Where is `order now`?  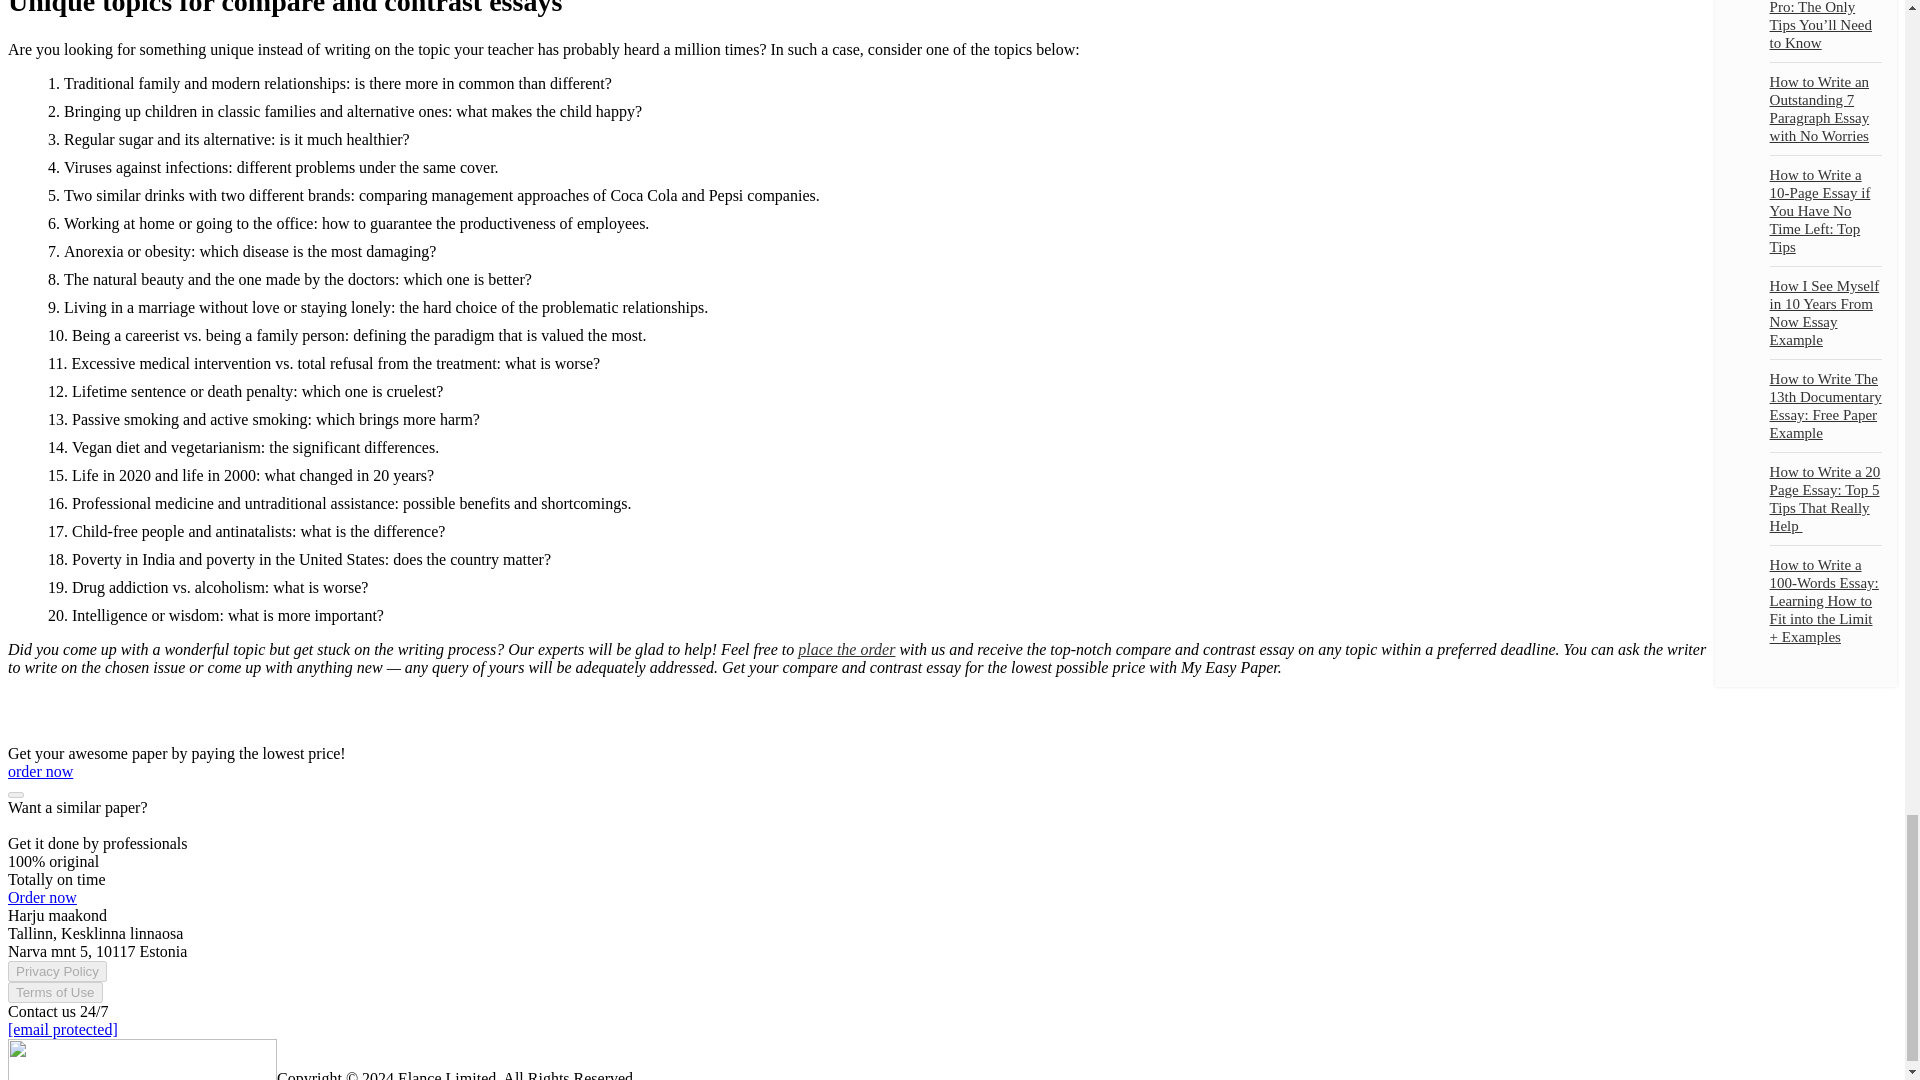 order now is located at coordinates (40, 770).